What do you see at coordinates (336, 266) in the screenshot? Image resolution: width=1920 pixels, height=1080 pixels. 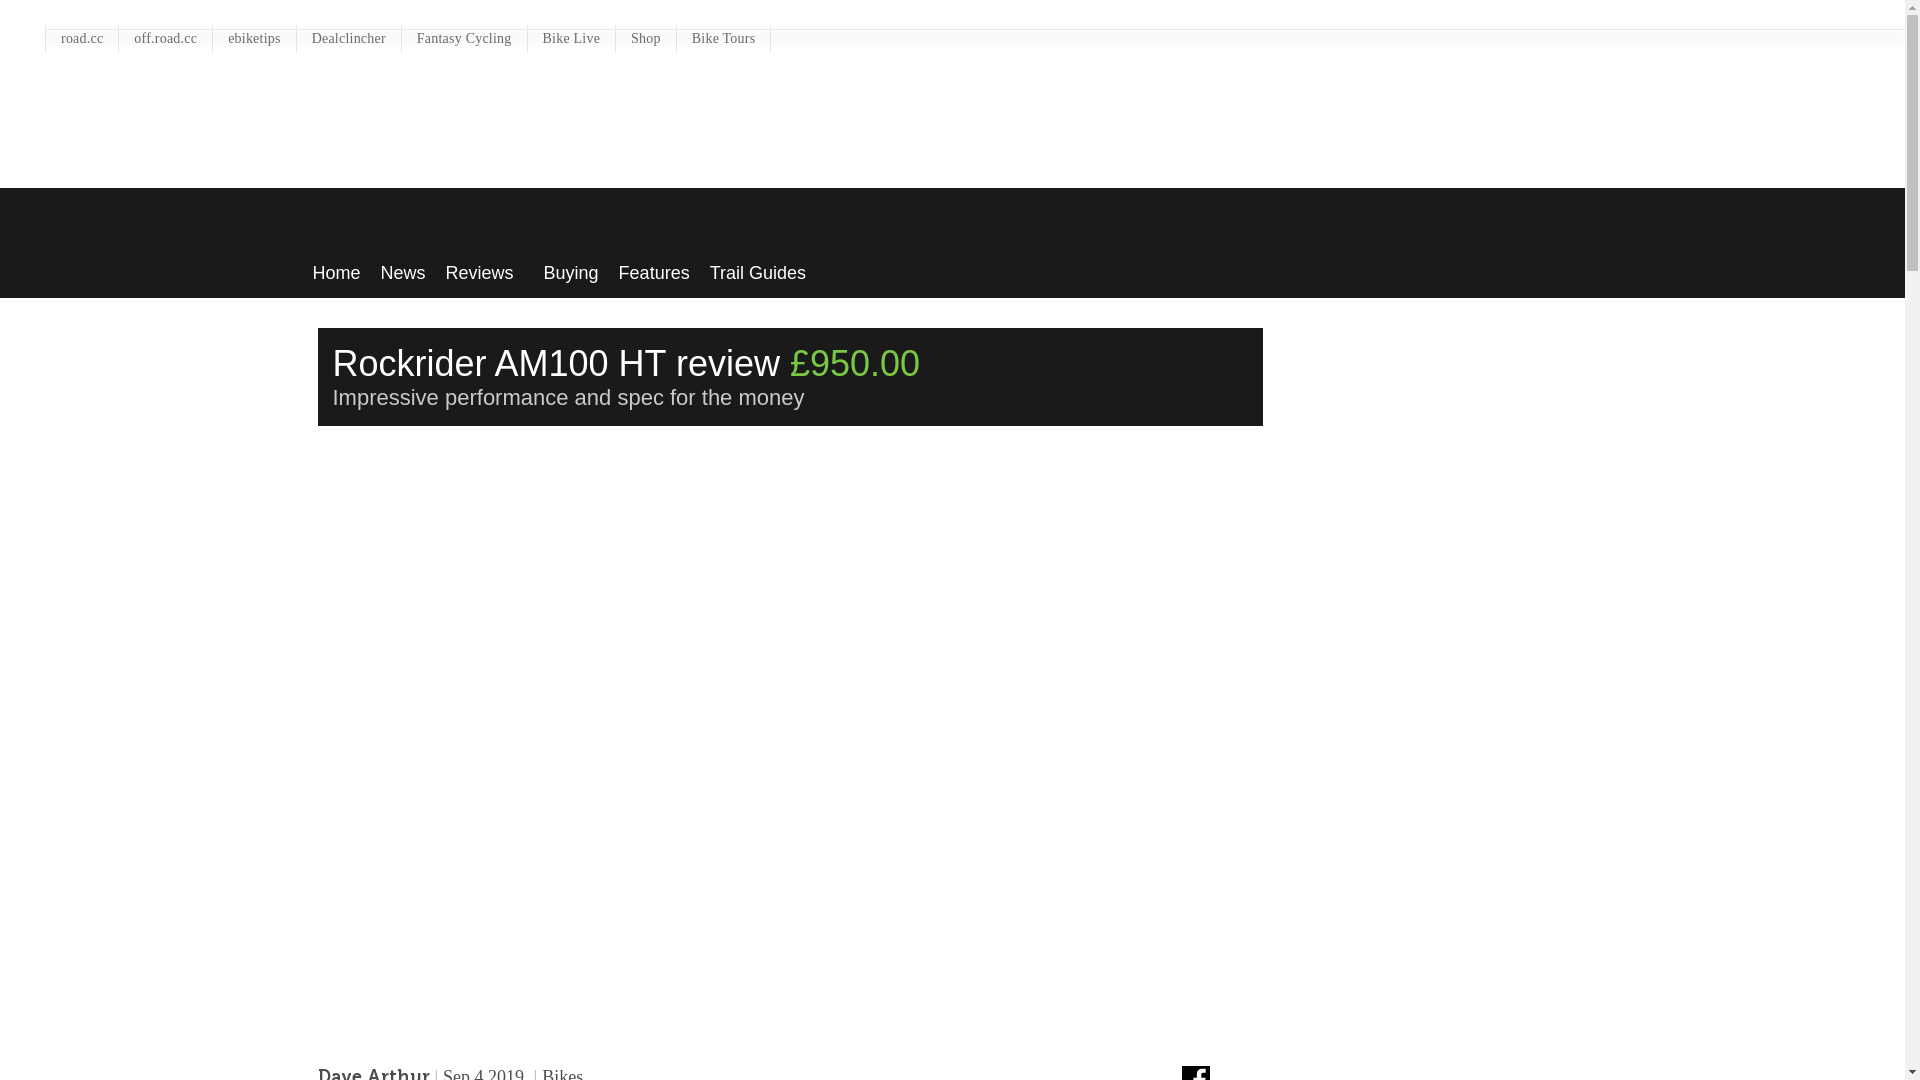 I see `Home` at bounding box center [336, 266].